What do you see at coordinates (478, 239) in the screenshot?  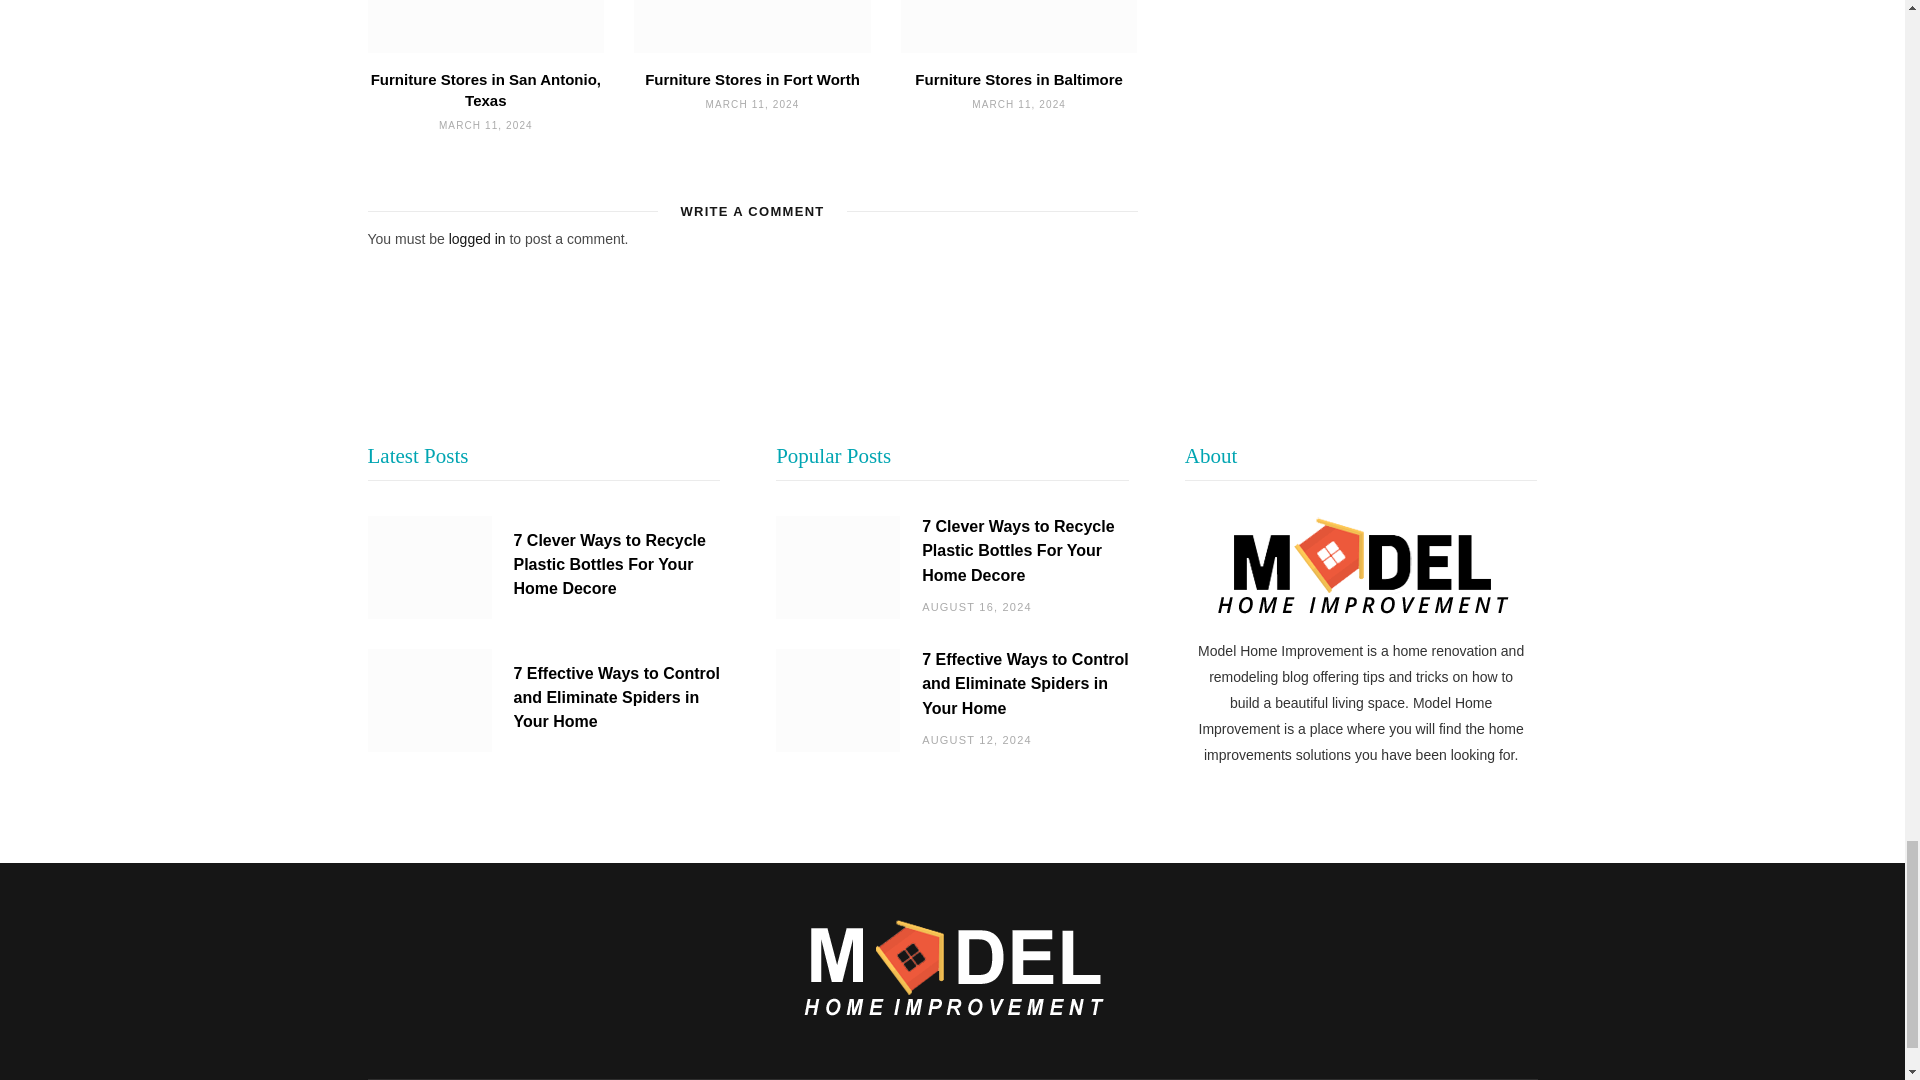 I see `logged in` at bounding box center [478, 239].